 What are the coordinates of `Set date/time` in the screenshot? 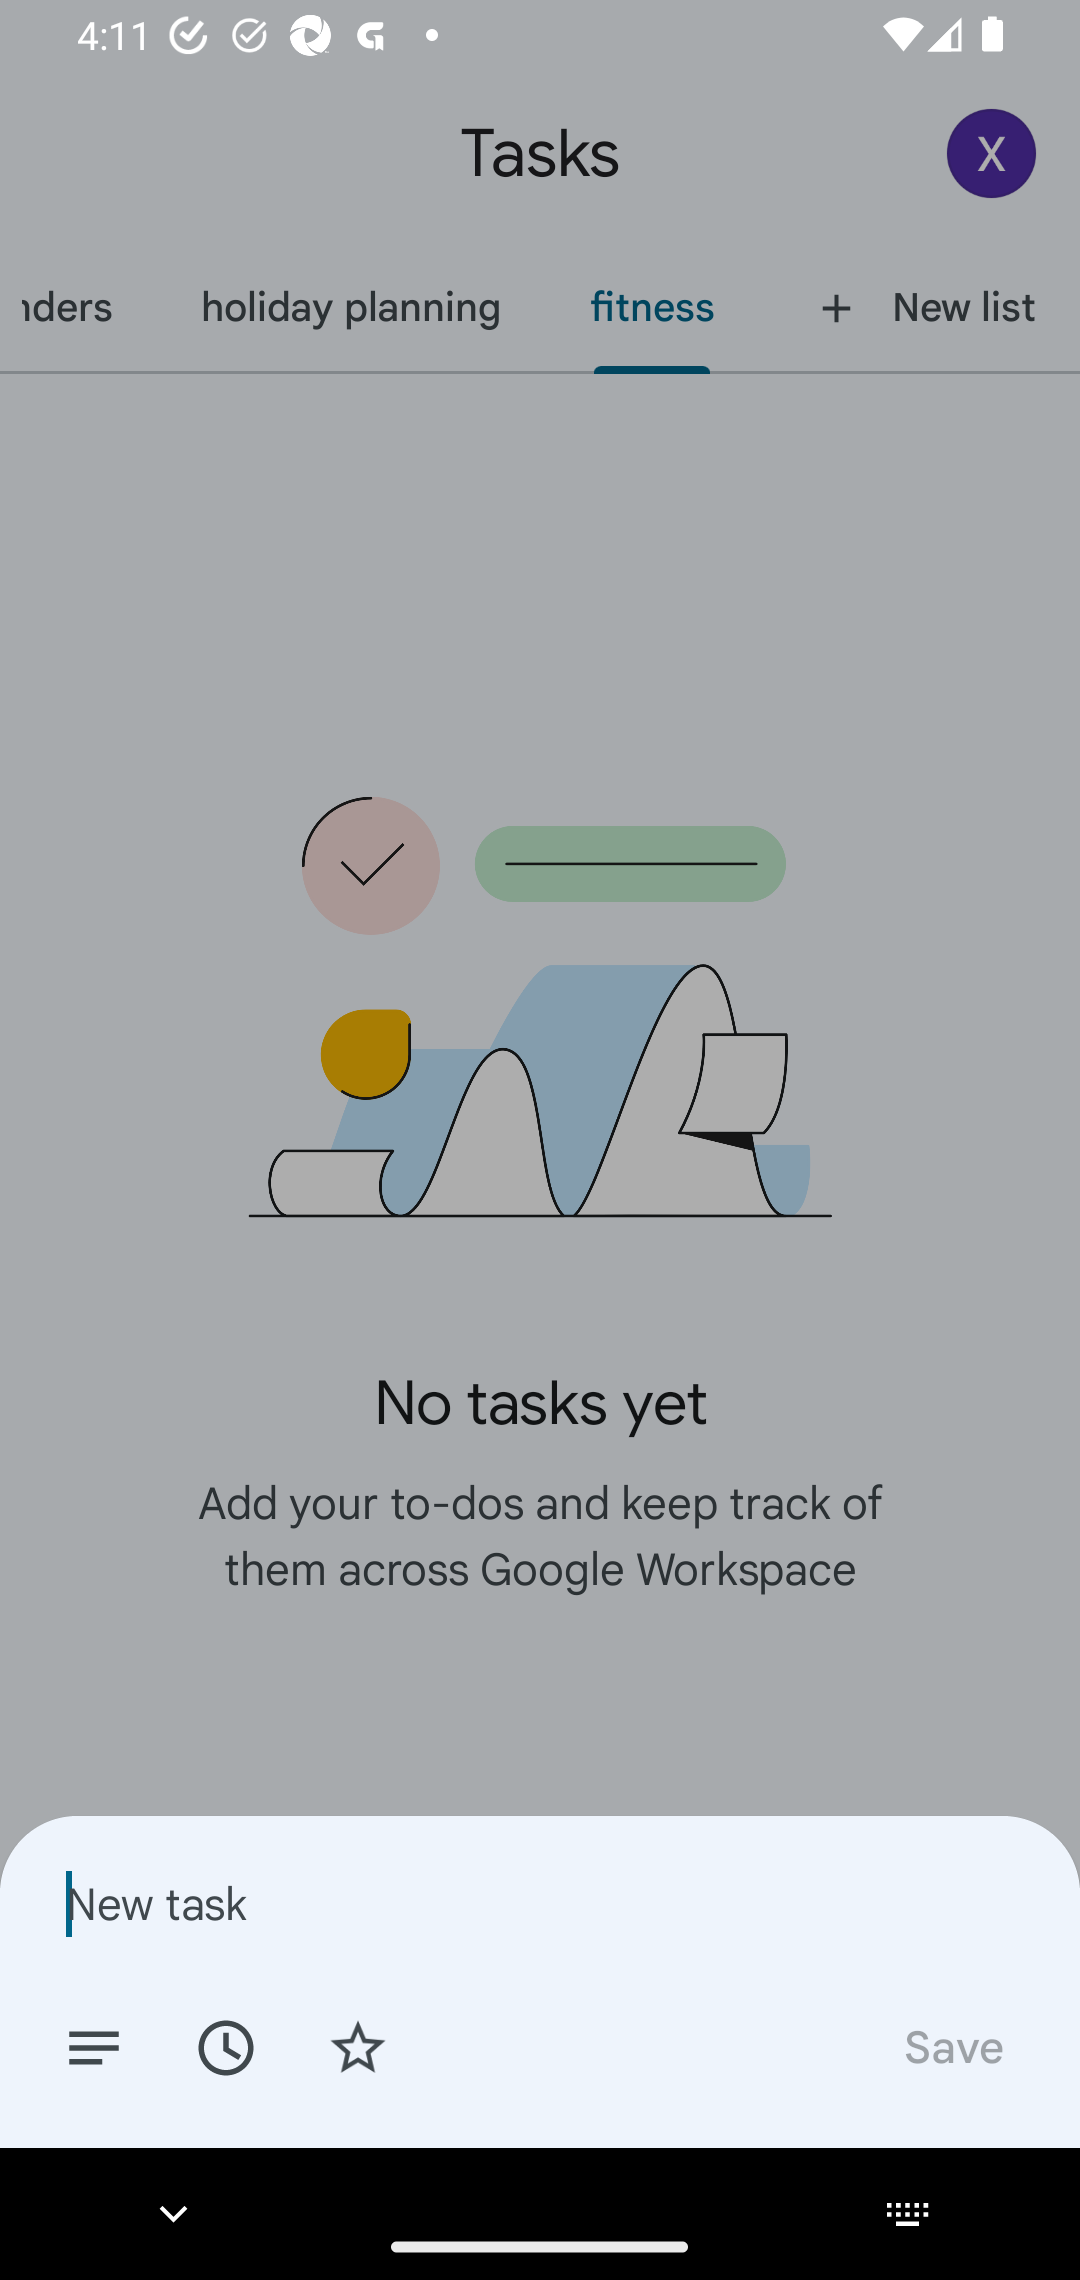 It's located at (225, 2046).